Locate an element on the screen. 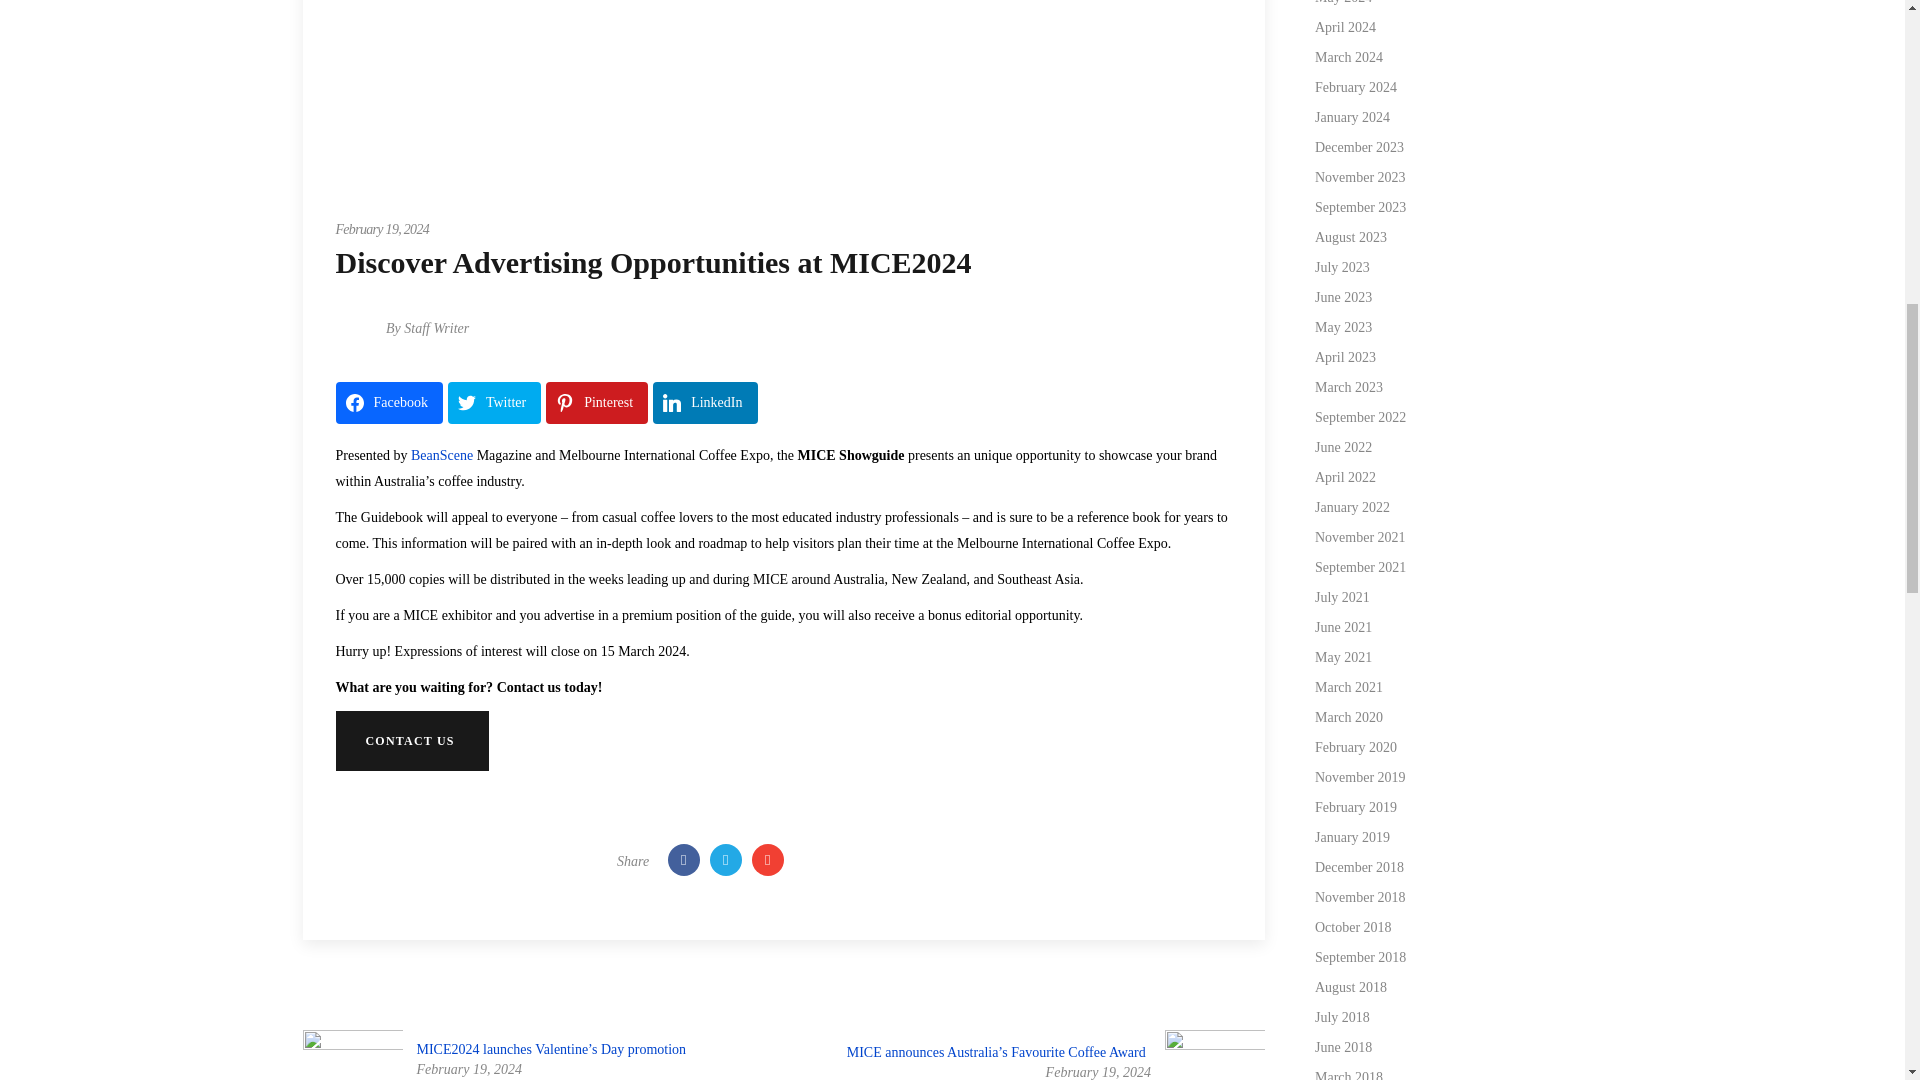  February 19, 2024 is located at coordinates (382, 229).